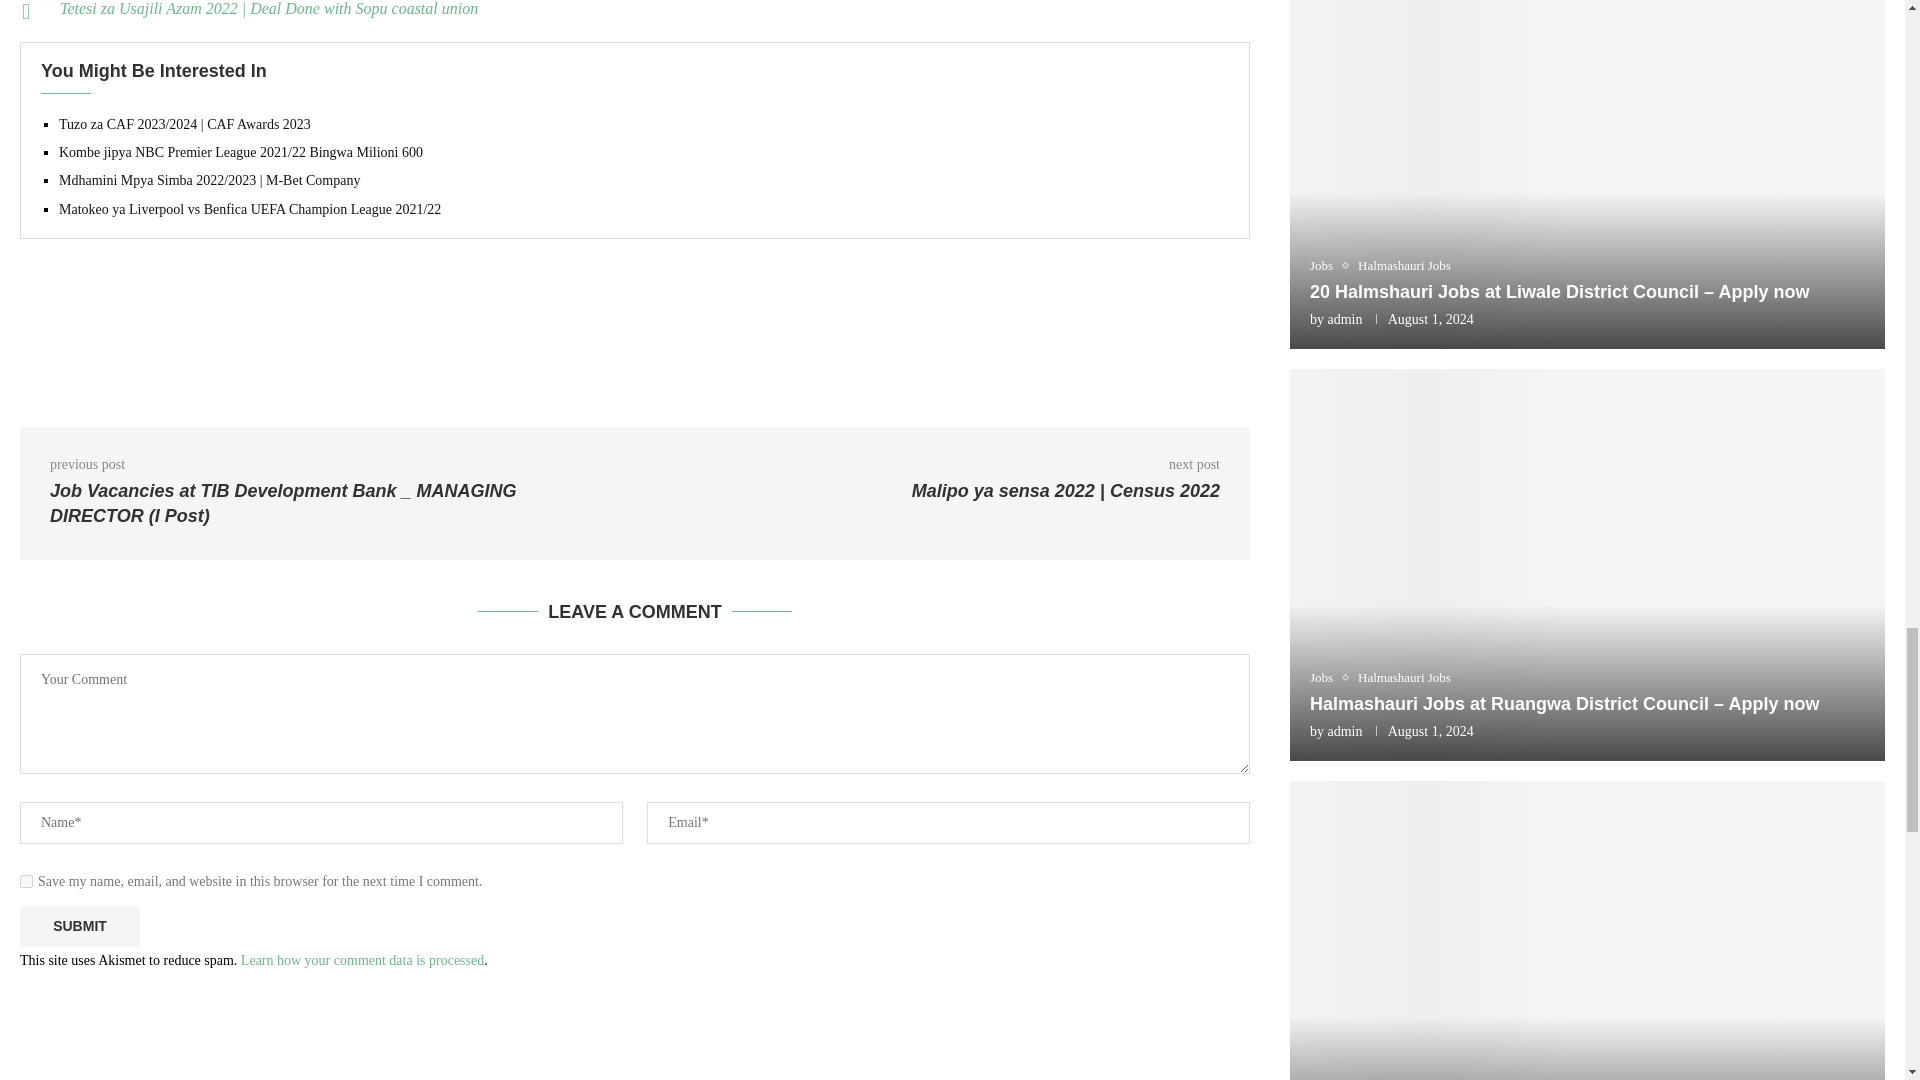 The width and height of the screenshot is (1920, 1080). Describe the element at coordinates (26, 880) in the screenshot. I see `yes` at that location.